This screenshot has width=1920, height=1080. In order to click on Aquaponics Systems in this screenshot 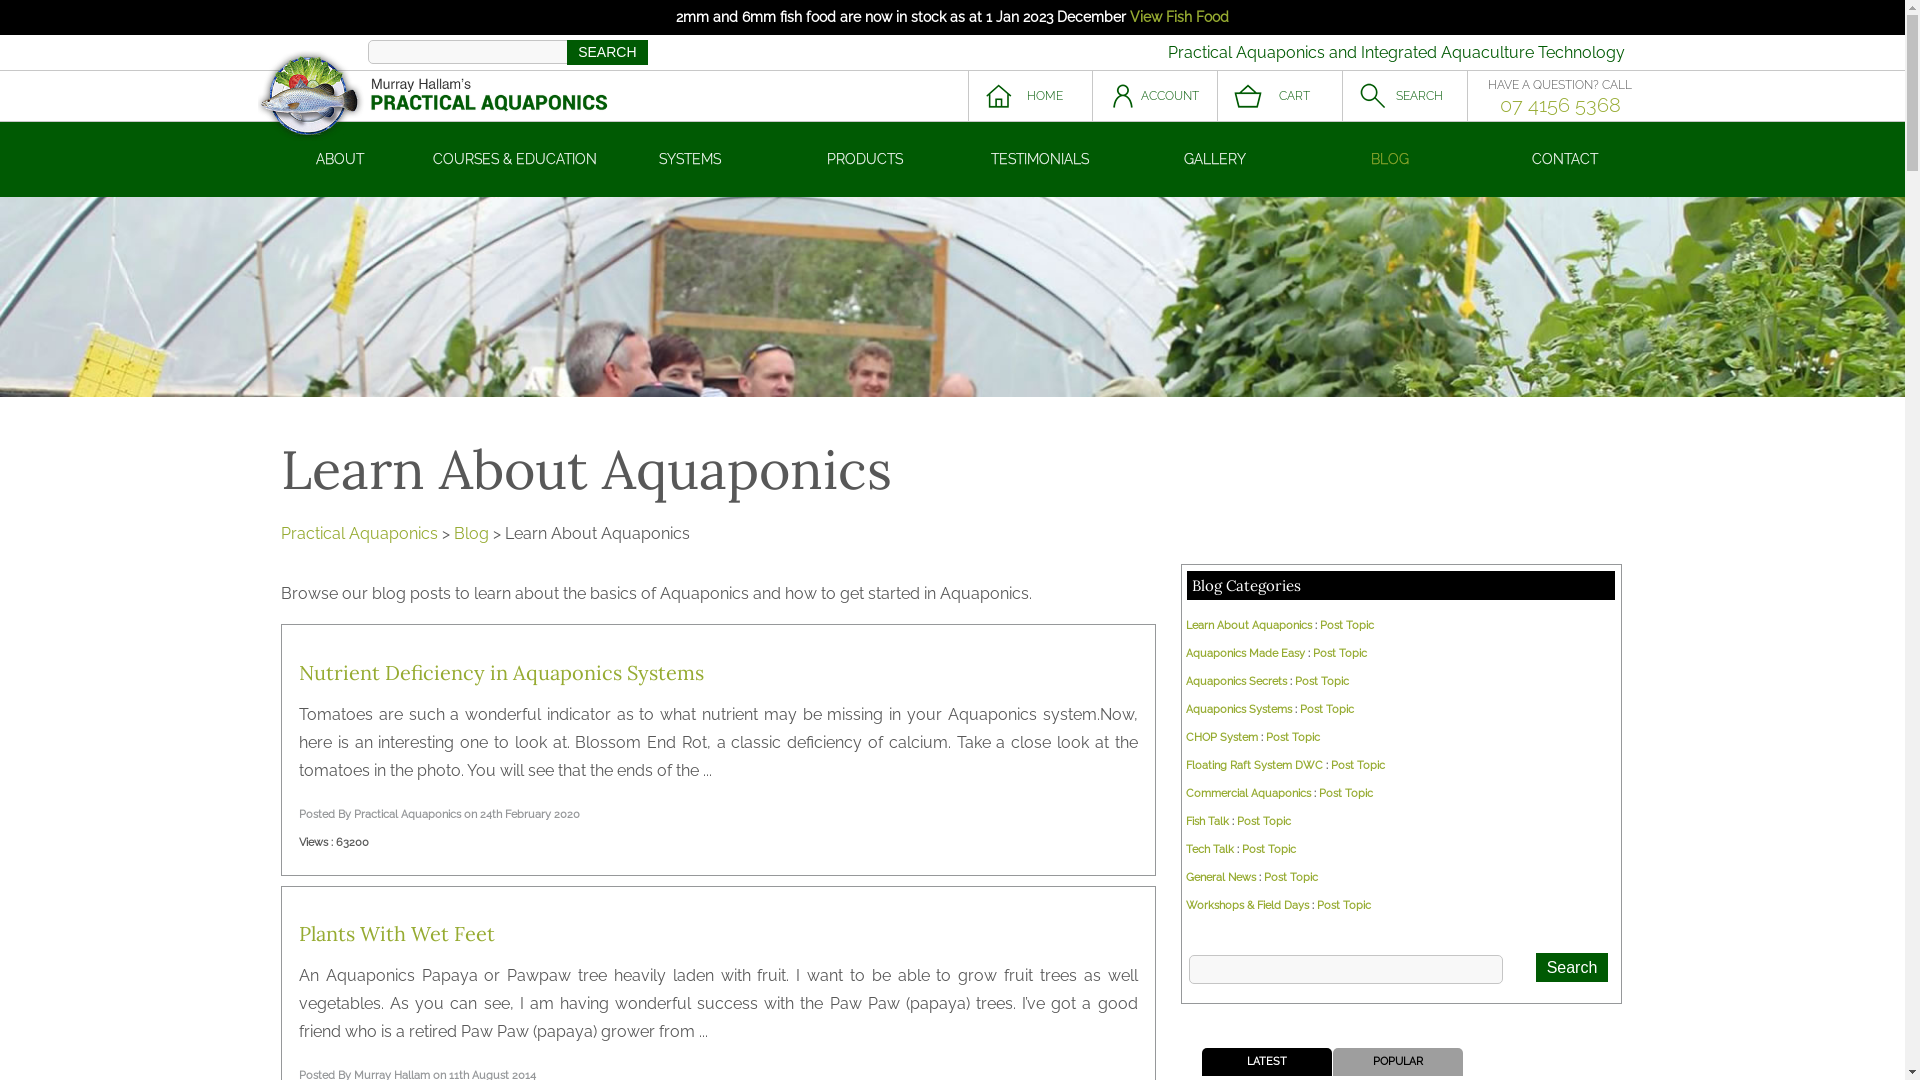, I will do `click(1239, 710)`.